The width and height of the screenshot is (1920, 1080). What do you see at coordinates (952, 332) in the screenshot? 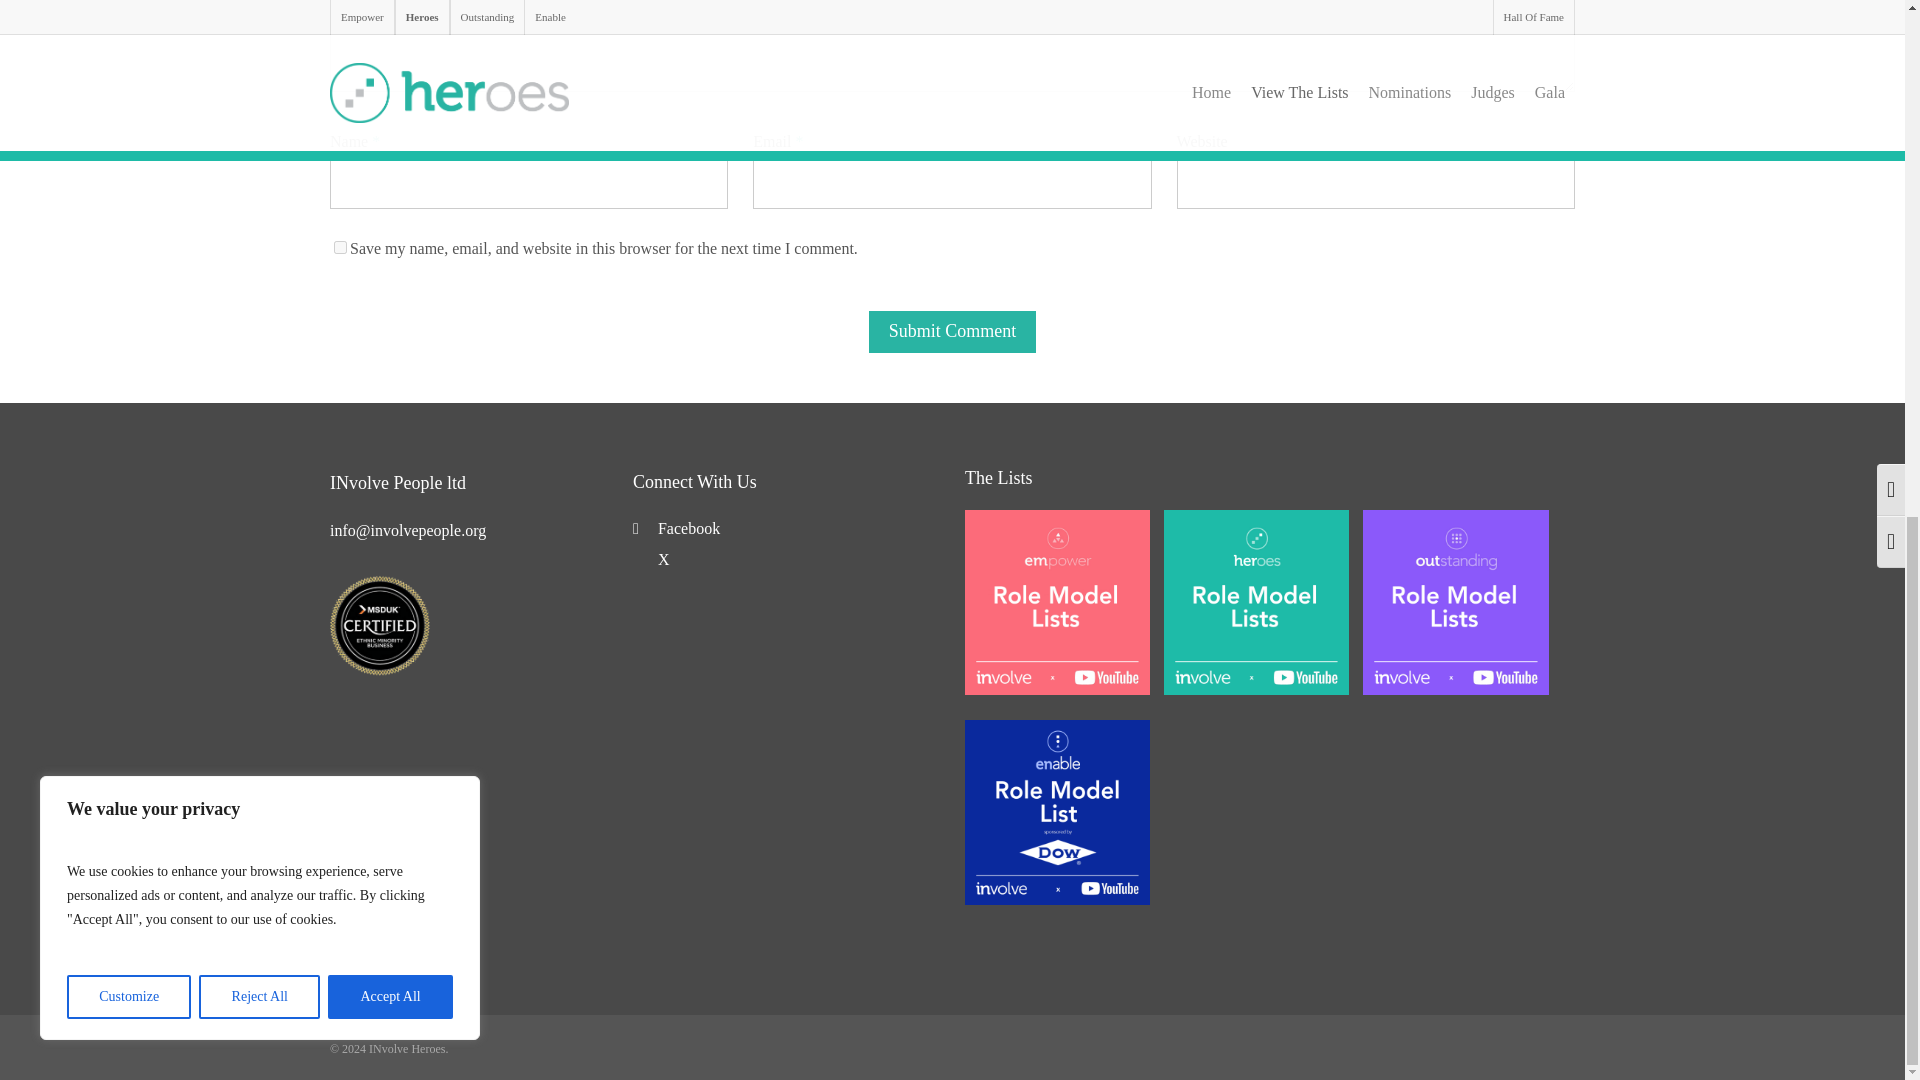
I see `Submit Comment` at bounding box center [952, 332].